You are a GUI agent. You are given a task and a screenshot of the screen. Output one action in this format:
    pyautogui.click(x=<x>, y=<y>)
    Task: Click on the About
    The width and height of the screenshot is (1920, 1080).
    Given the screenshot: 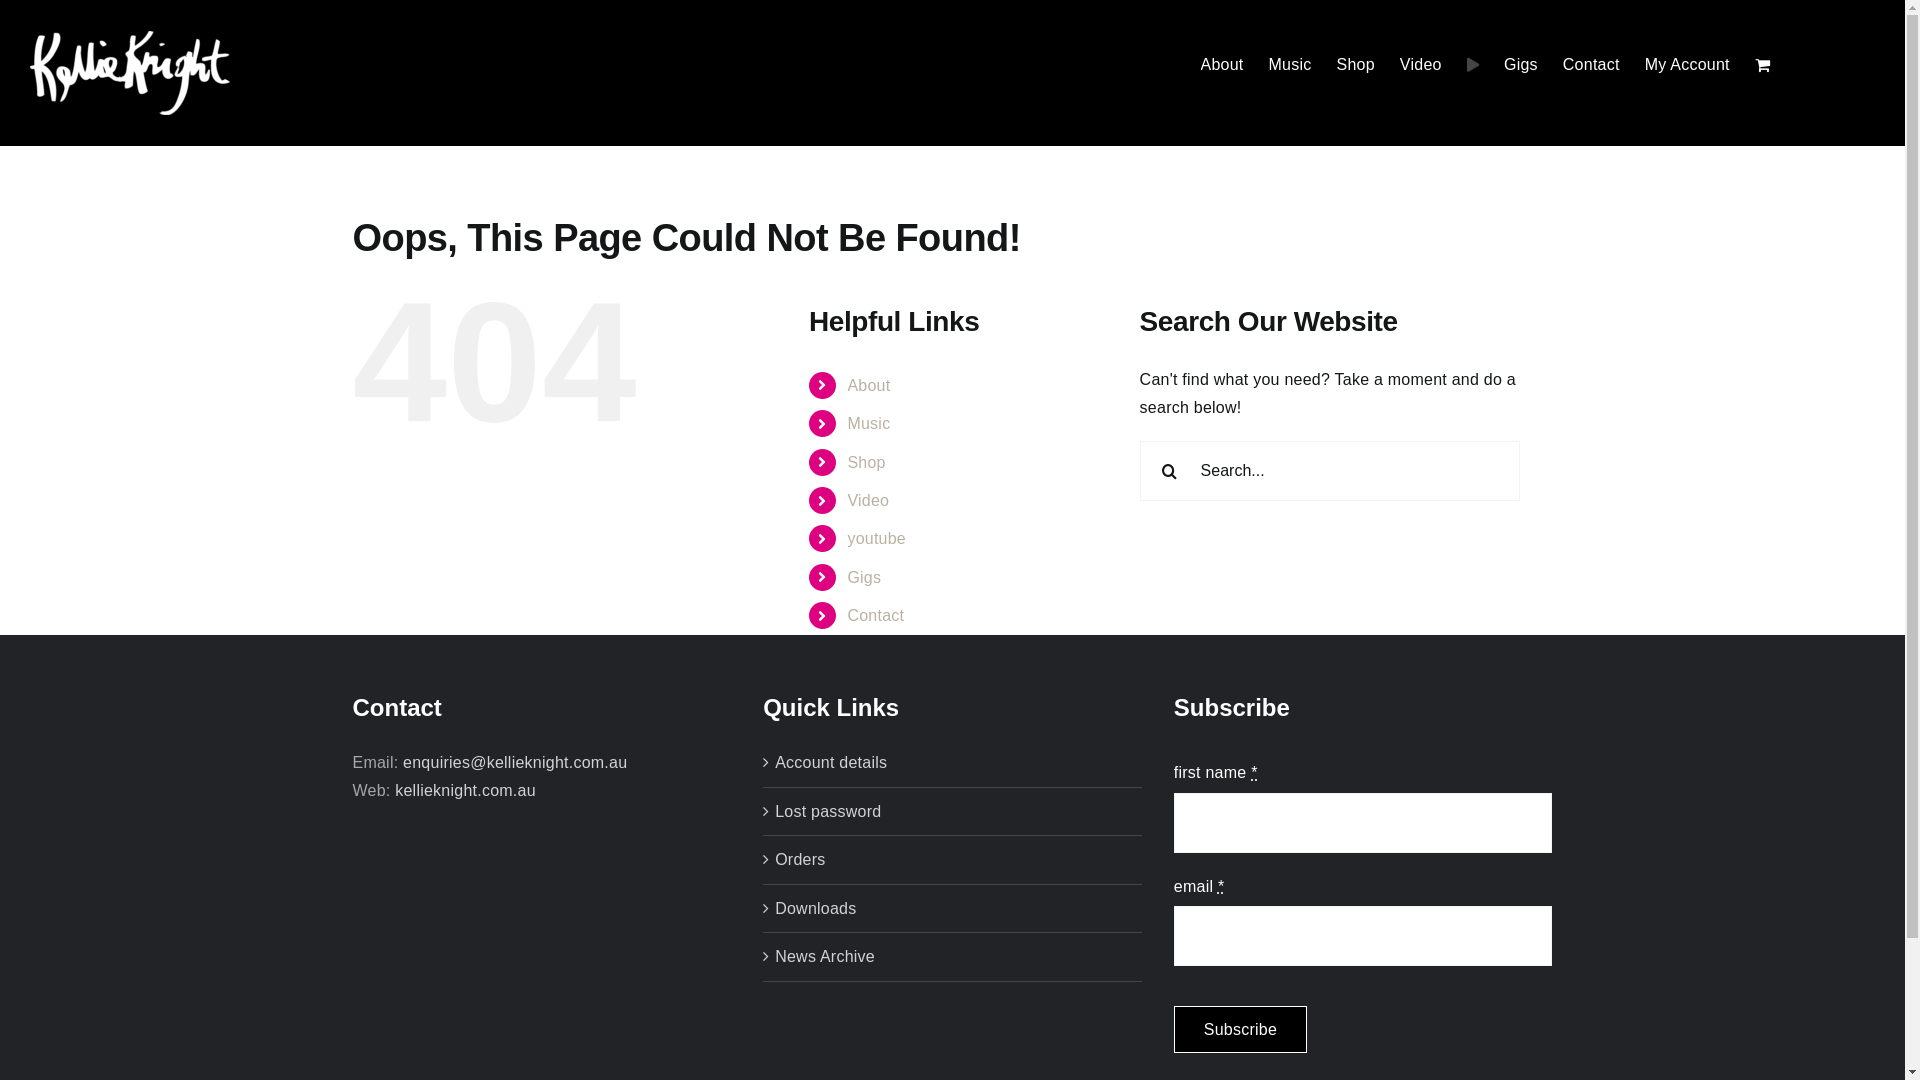 What is the action you would take?
    pyautogui.click(x=868, y=386)
    